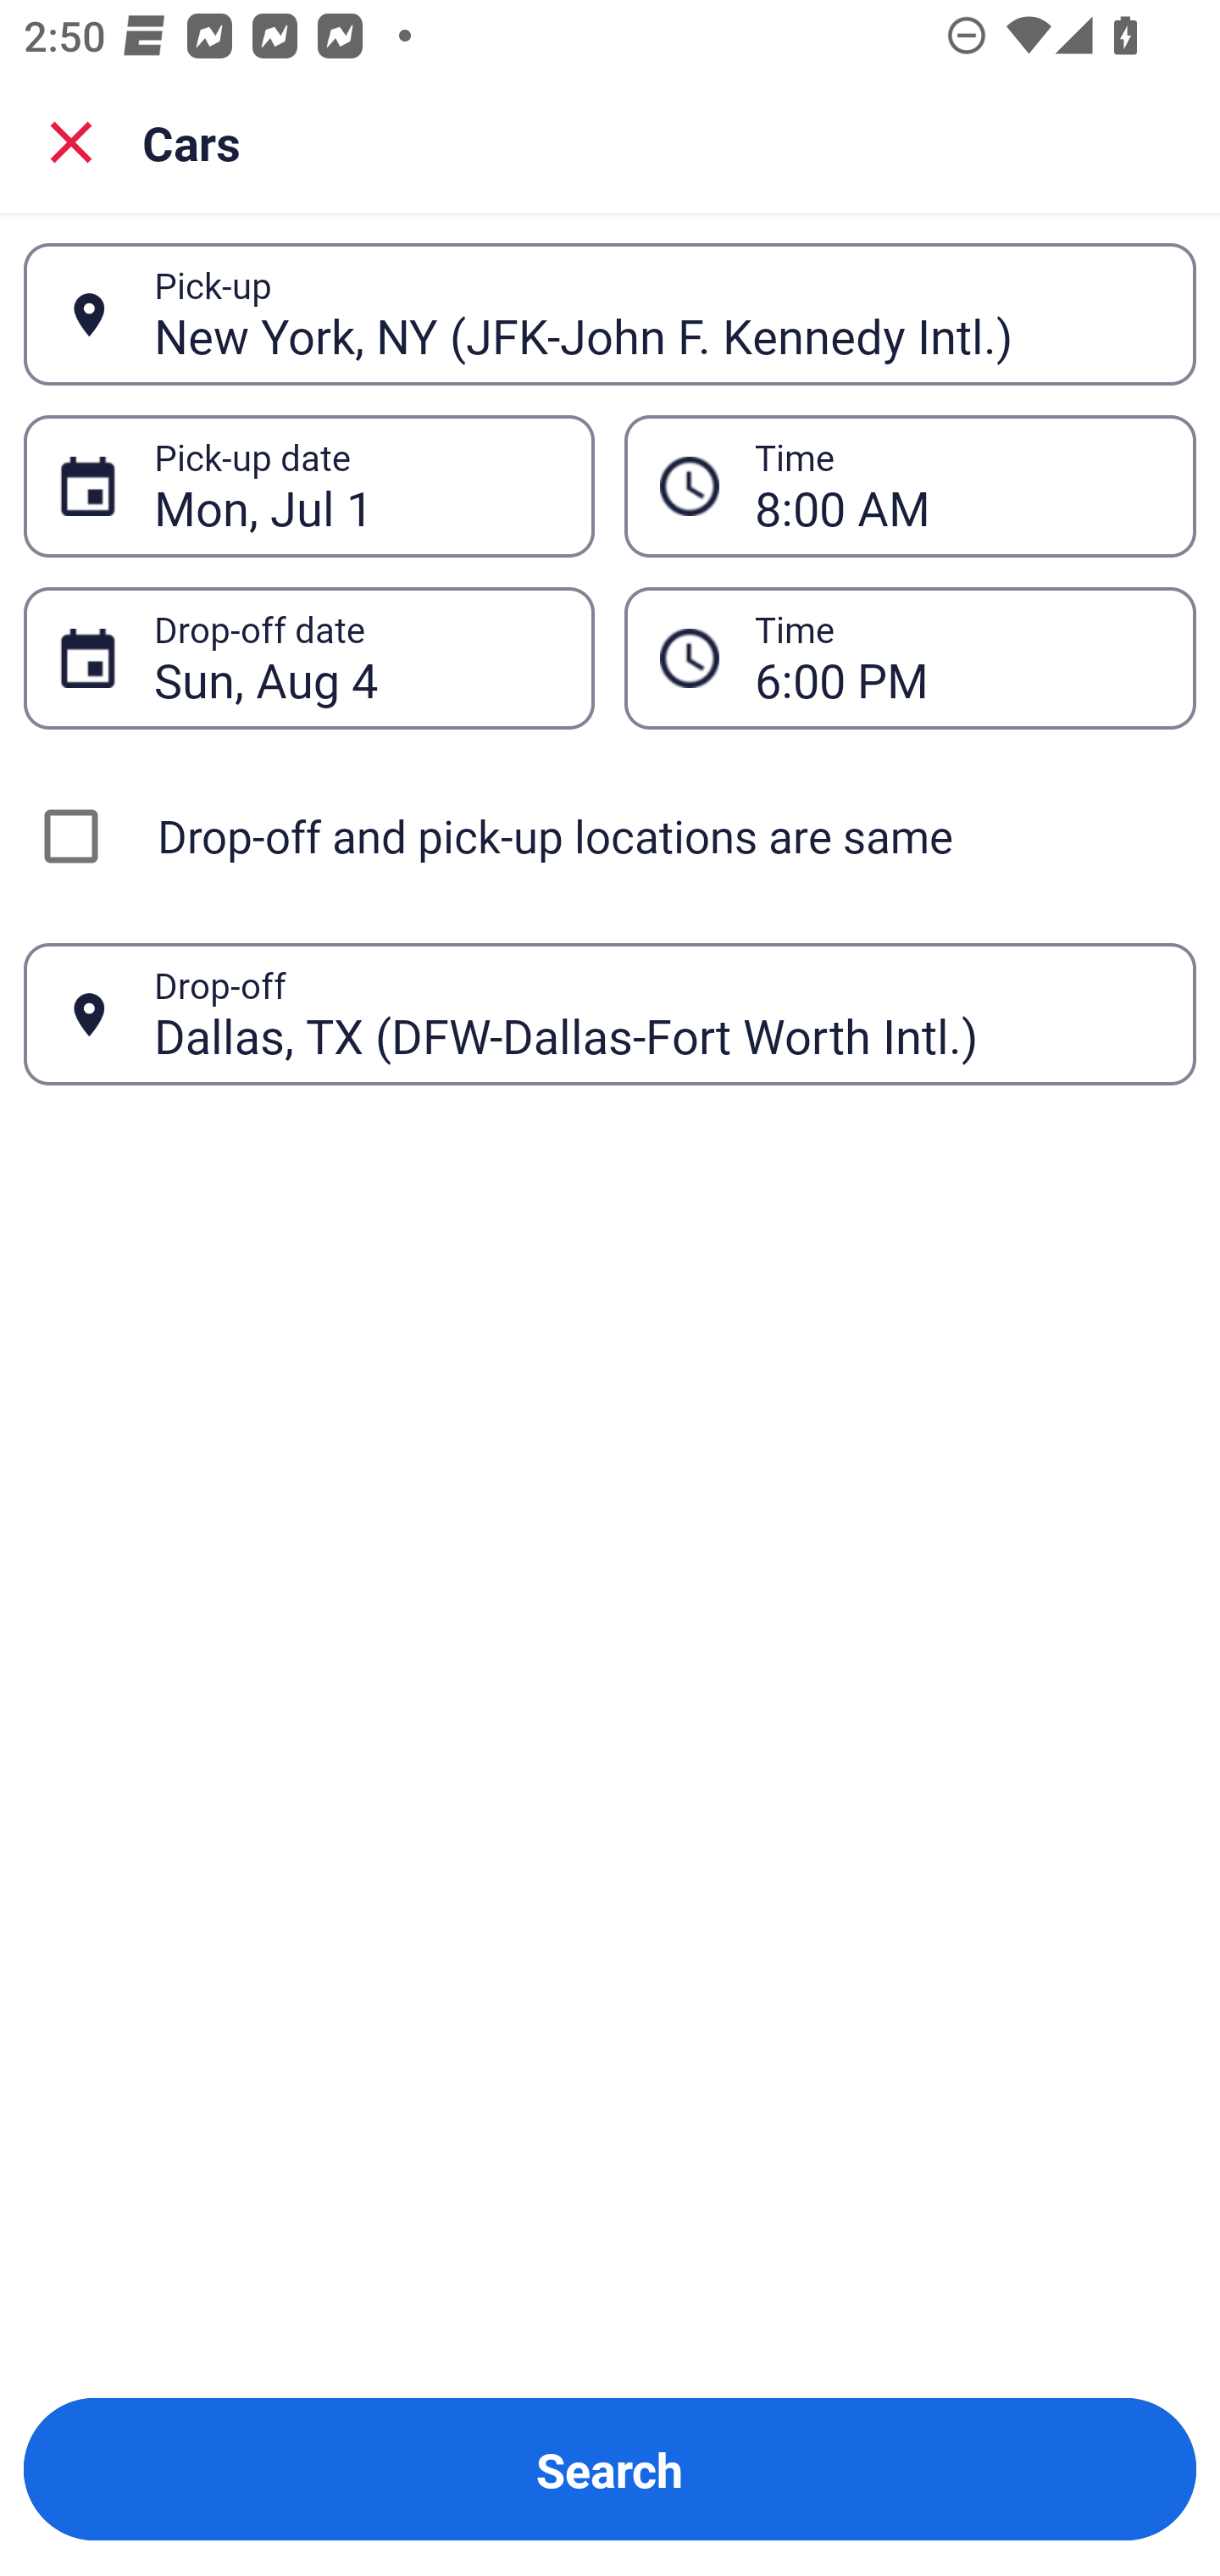 The image size is (1220, 2576). What do you see at coordinates (910, 658) in the screenshot?
I see `6:00 PM` at bounding box center [910, 658].